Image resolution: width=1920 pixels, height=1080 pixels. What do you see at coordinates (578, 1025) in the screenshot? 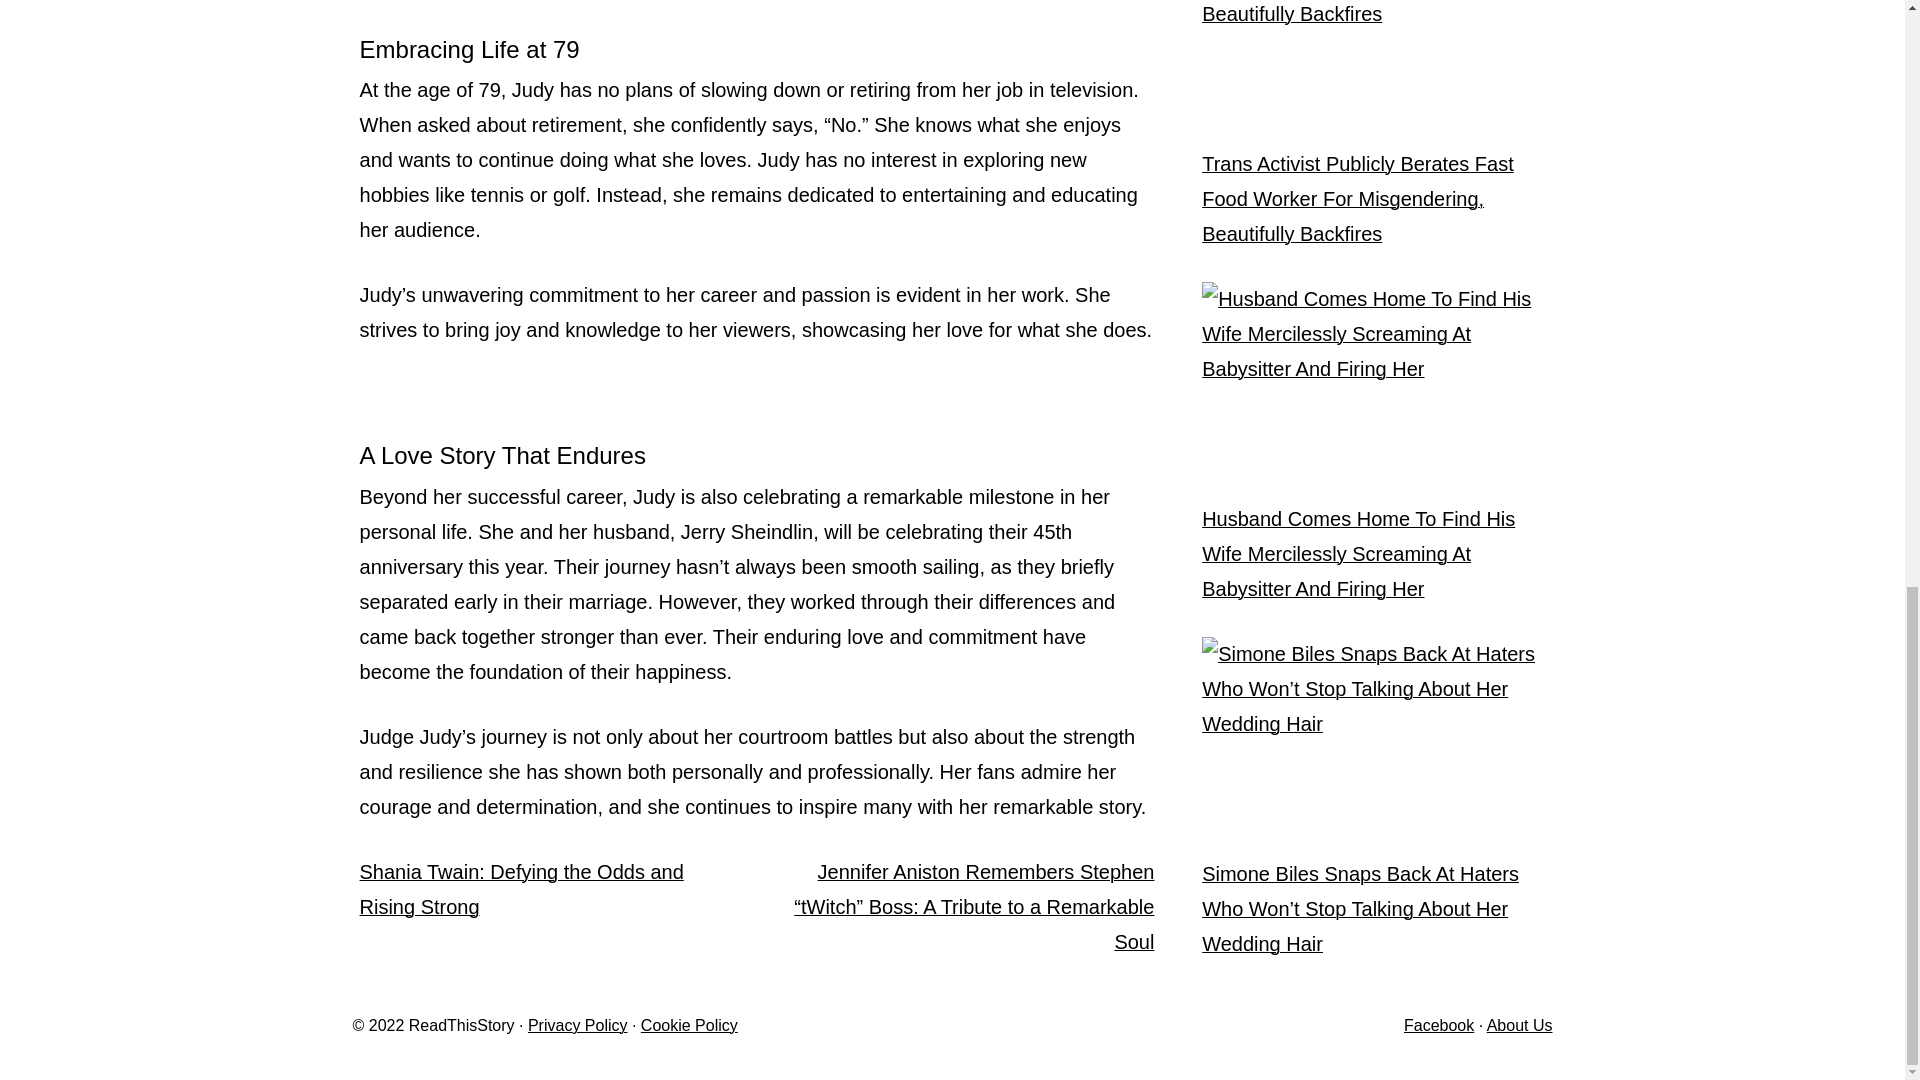
I see `Privacy Policy` at bounding box center [578, 1025].